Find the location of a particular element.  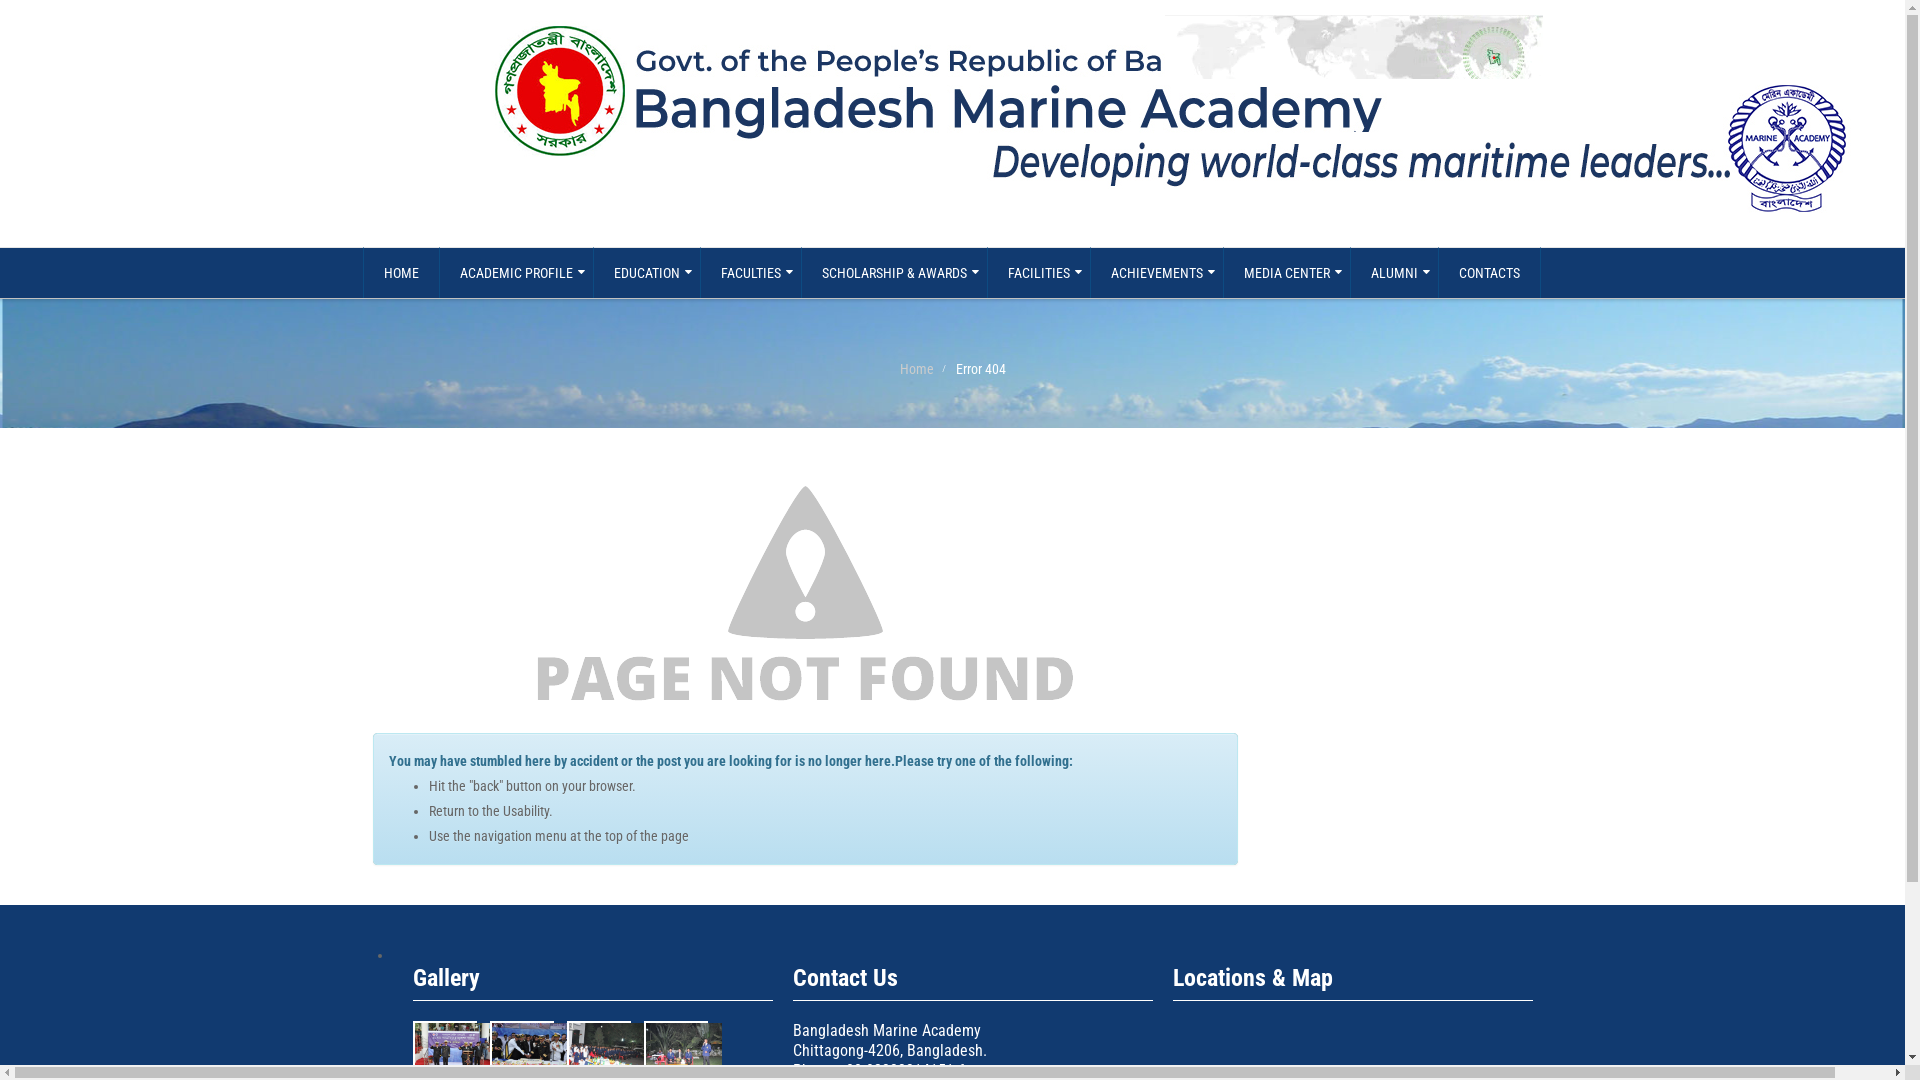

MEDIA CENTER is located at coordinates (1286, 273).